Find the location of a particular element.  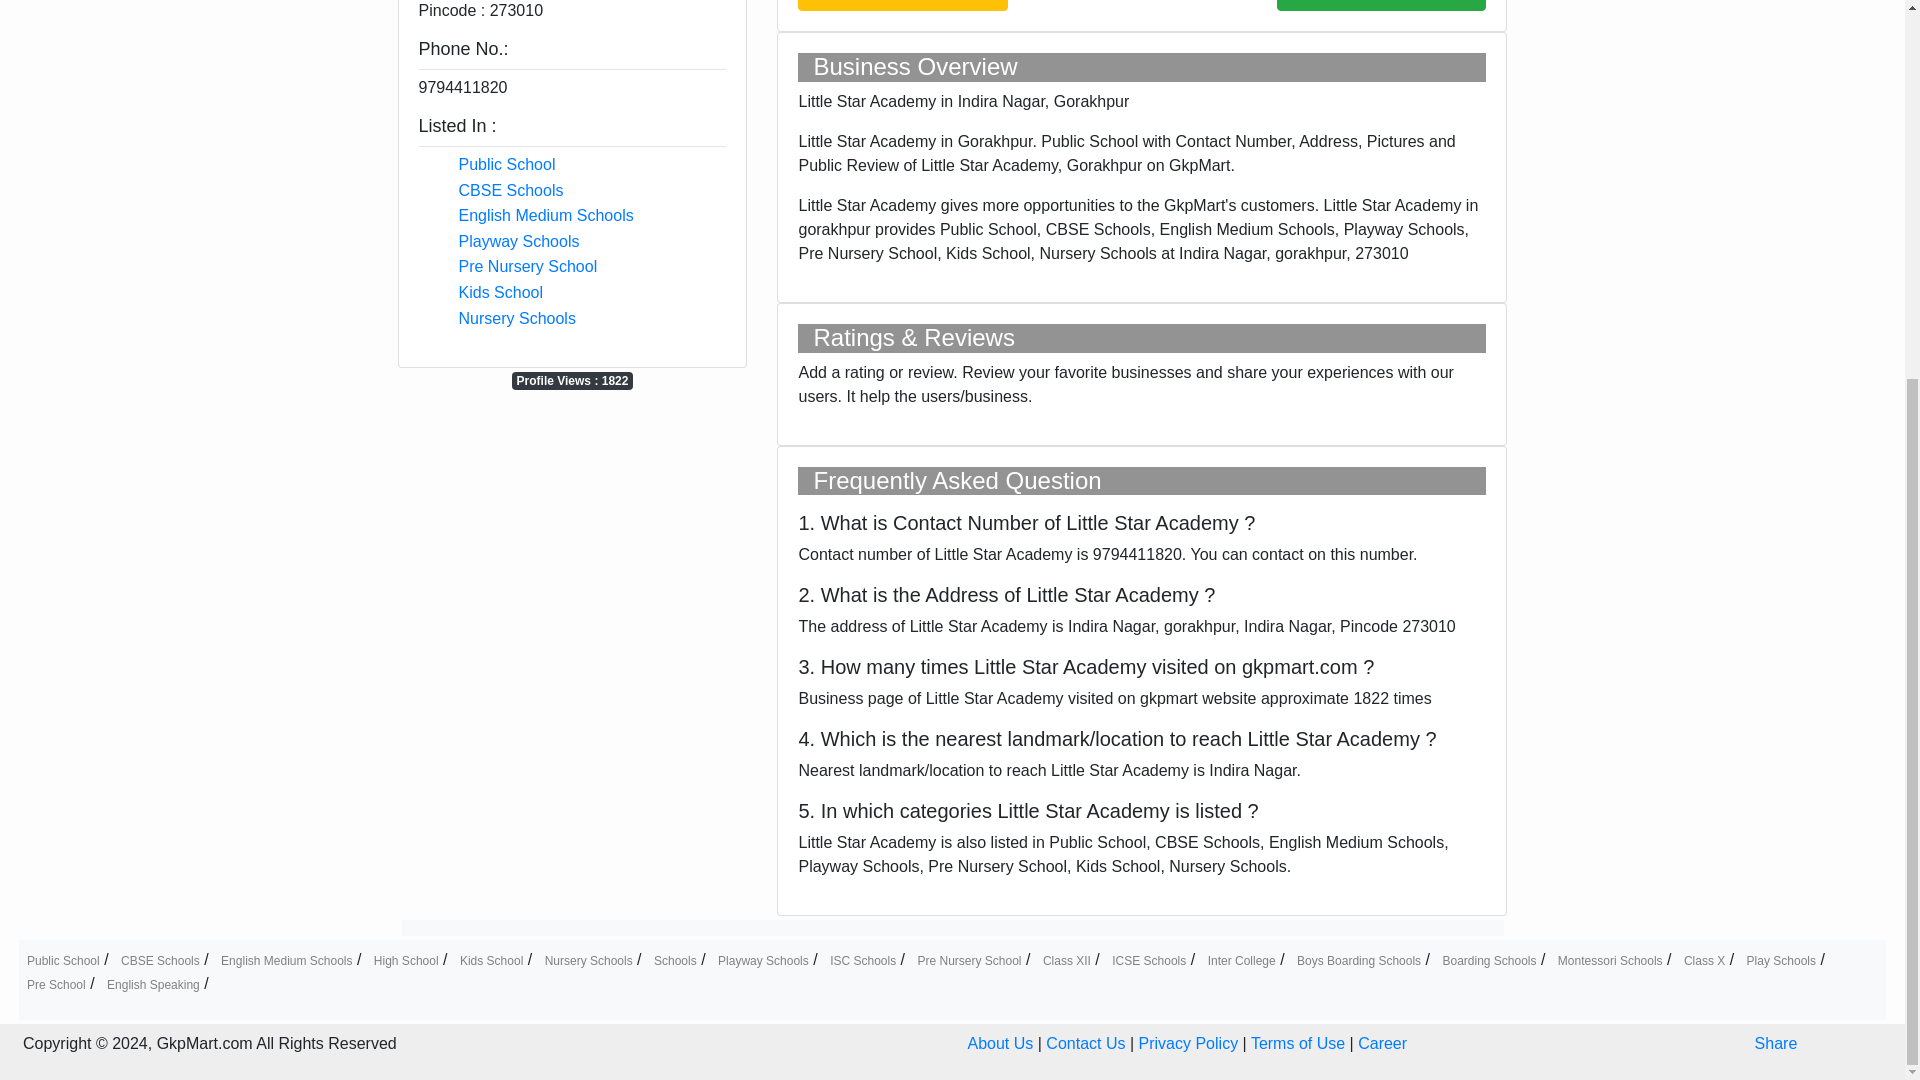

Pre School is located at coordinates (56, 985).